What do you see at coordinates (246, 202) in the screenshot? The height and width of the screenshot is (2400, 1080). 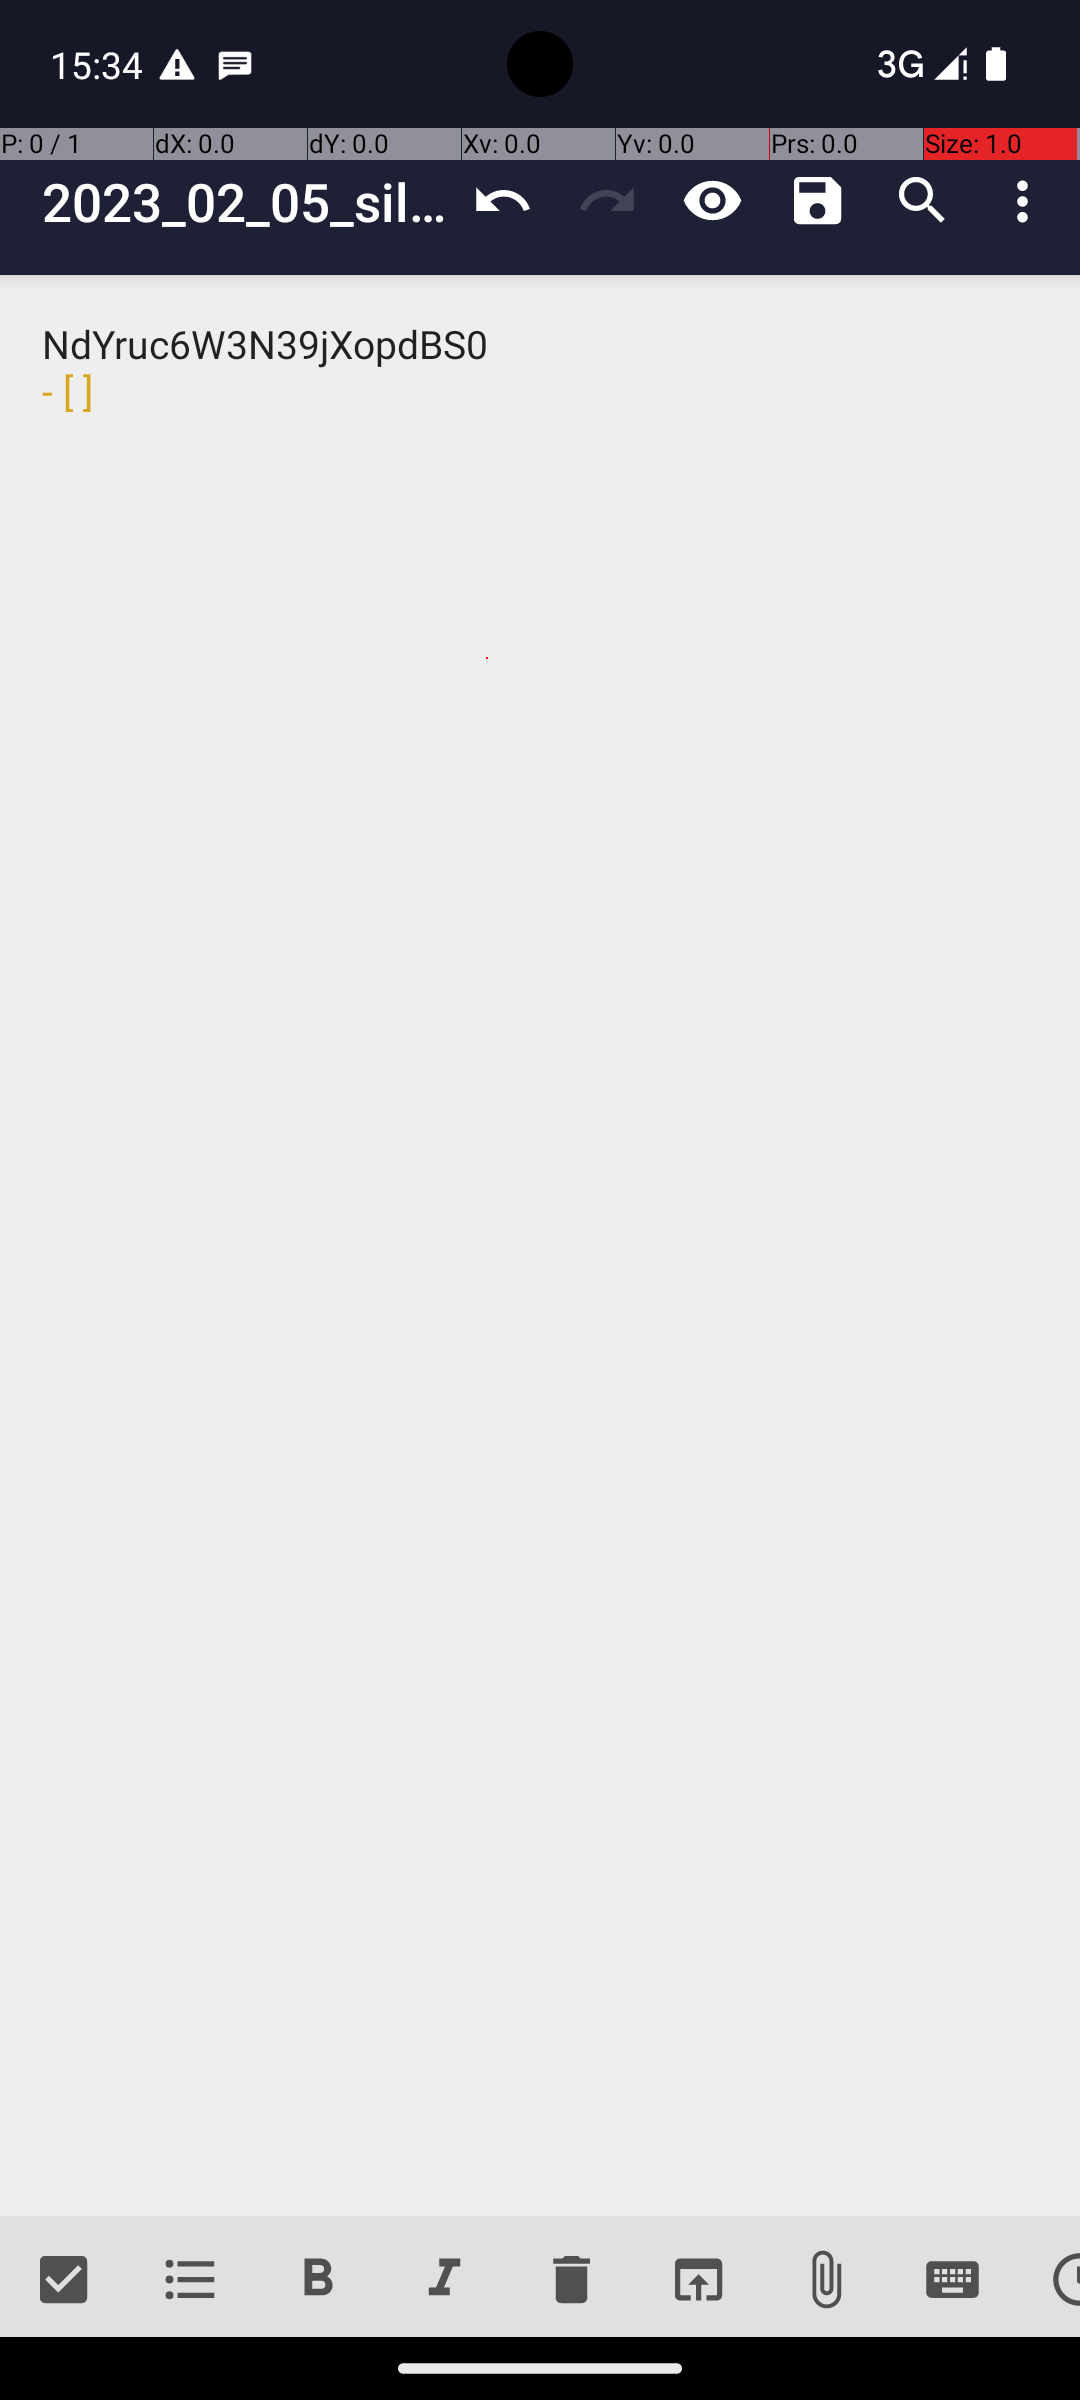 I see `2023_02_05_silly_sun` at bounding box center [246, 202].